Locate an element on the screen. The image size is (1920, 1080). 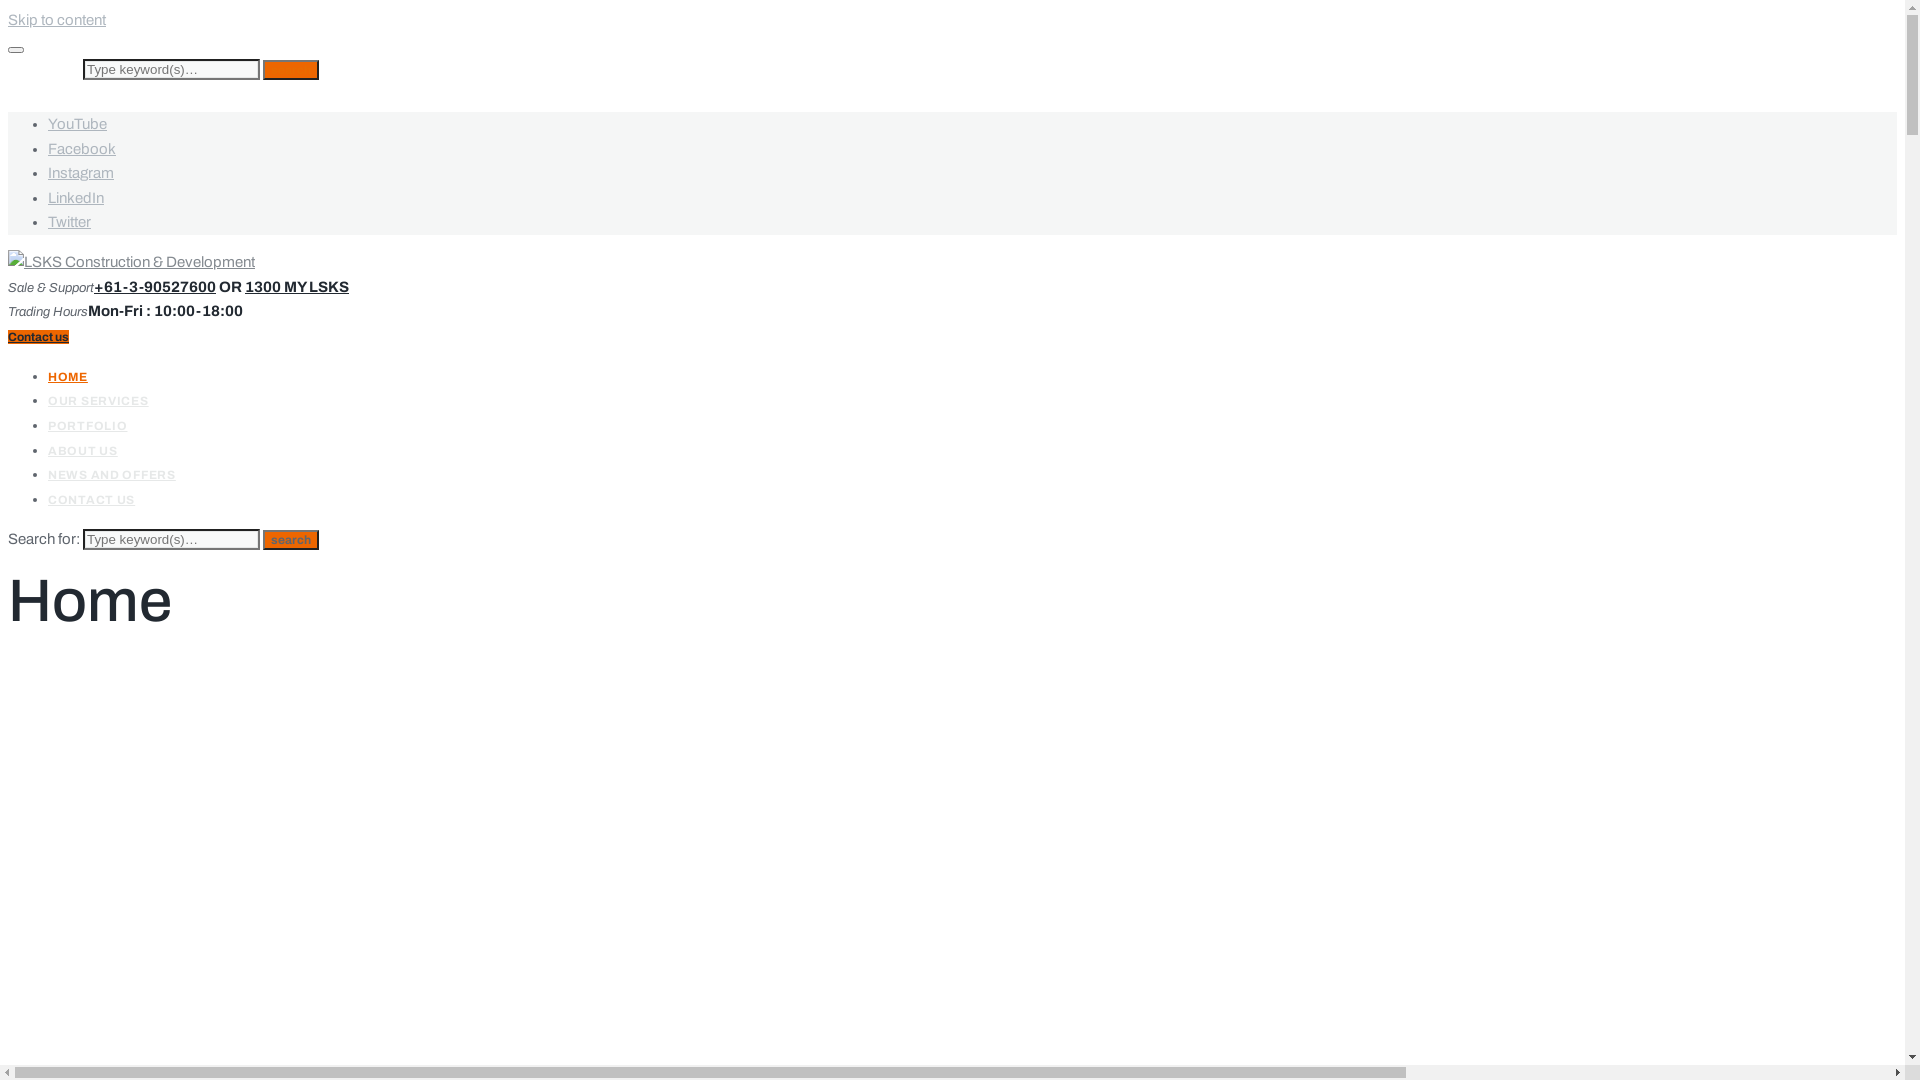
Contact us is located at coordinates (38, 337).